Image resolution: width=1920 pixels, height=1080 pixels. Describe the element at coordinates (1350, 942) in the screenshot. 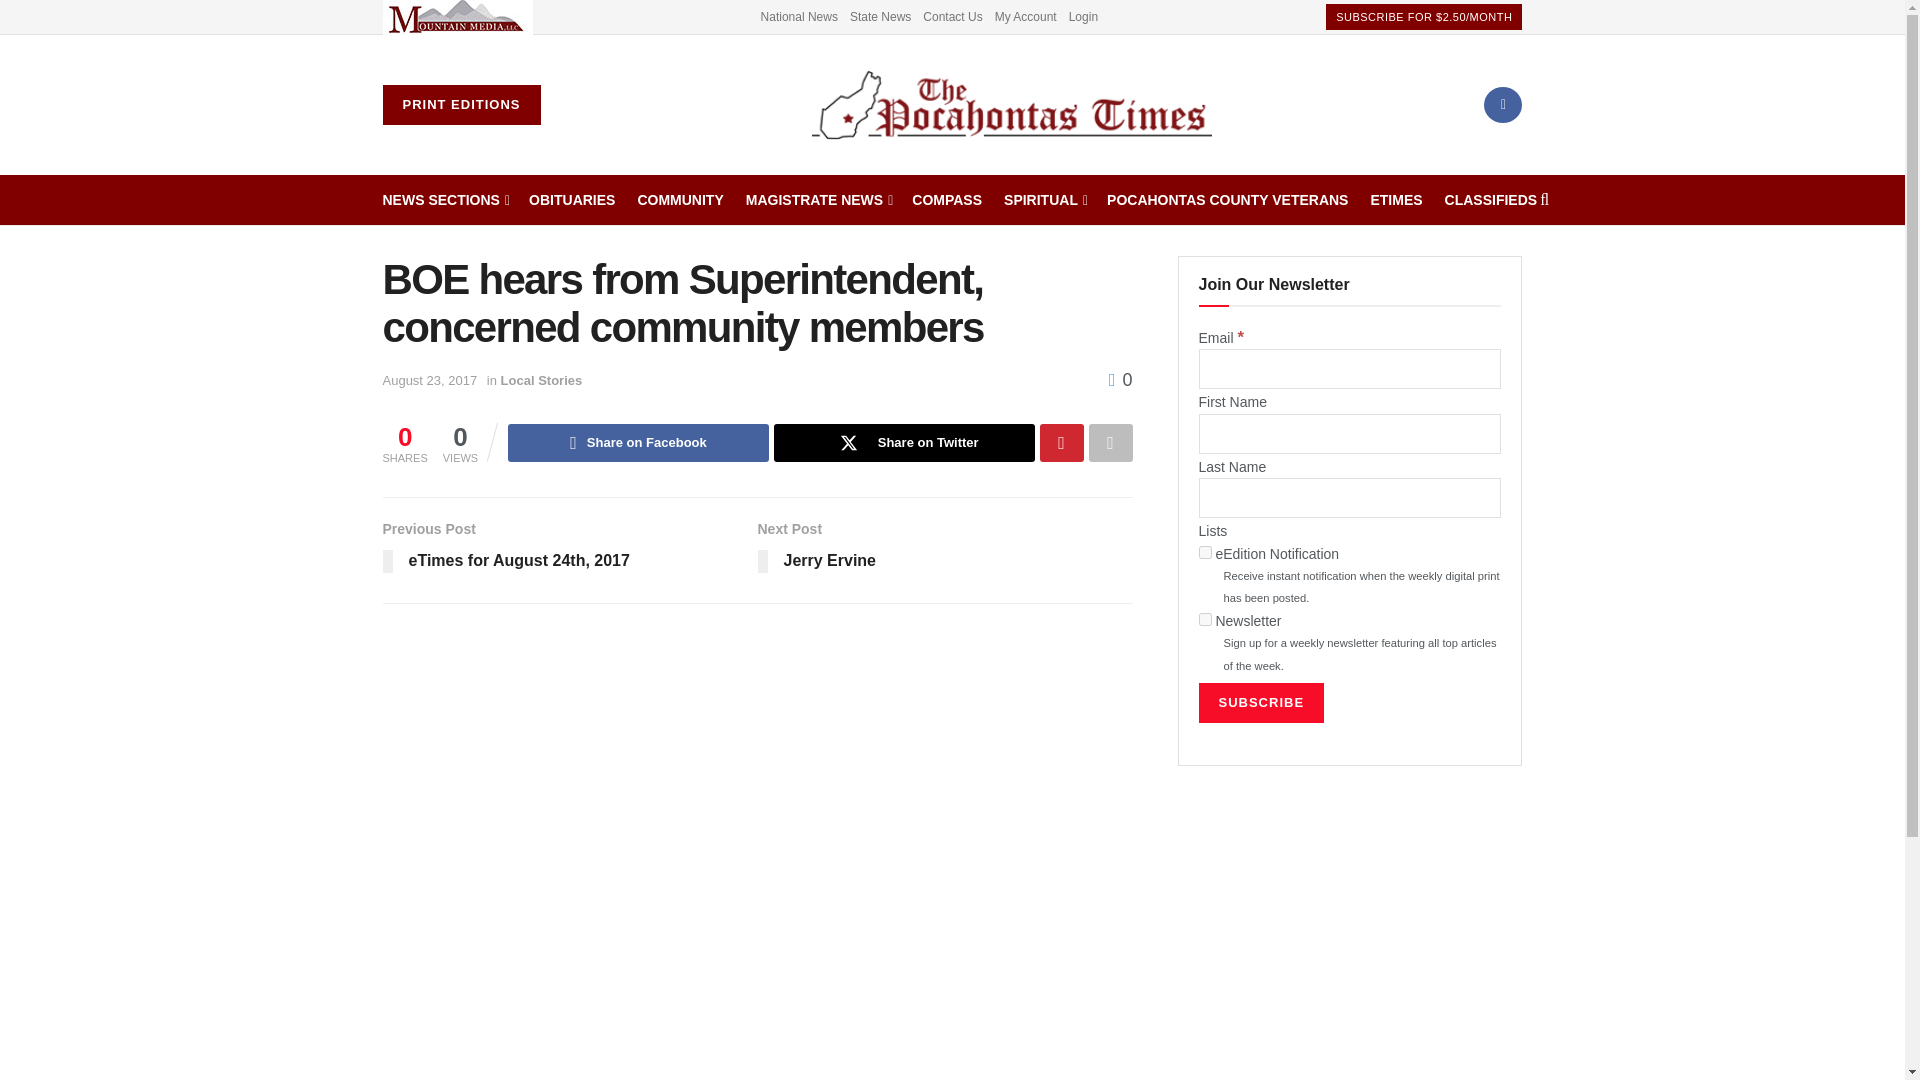

I see `Advertisement` at that location.